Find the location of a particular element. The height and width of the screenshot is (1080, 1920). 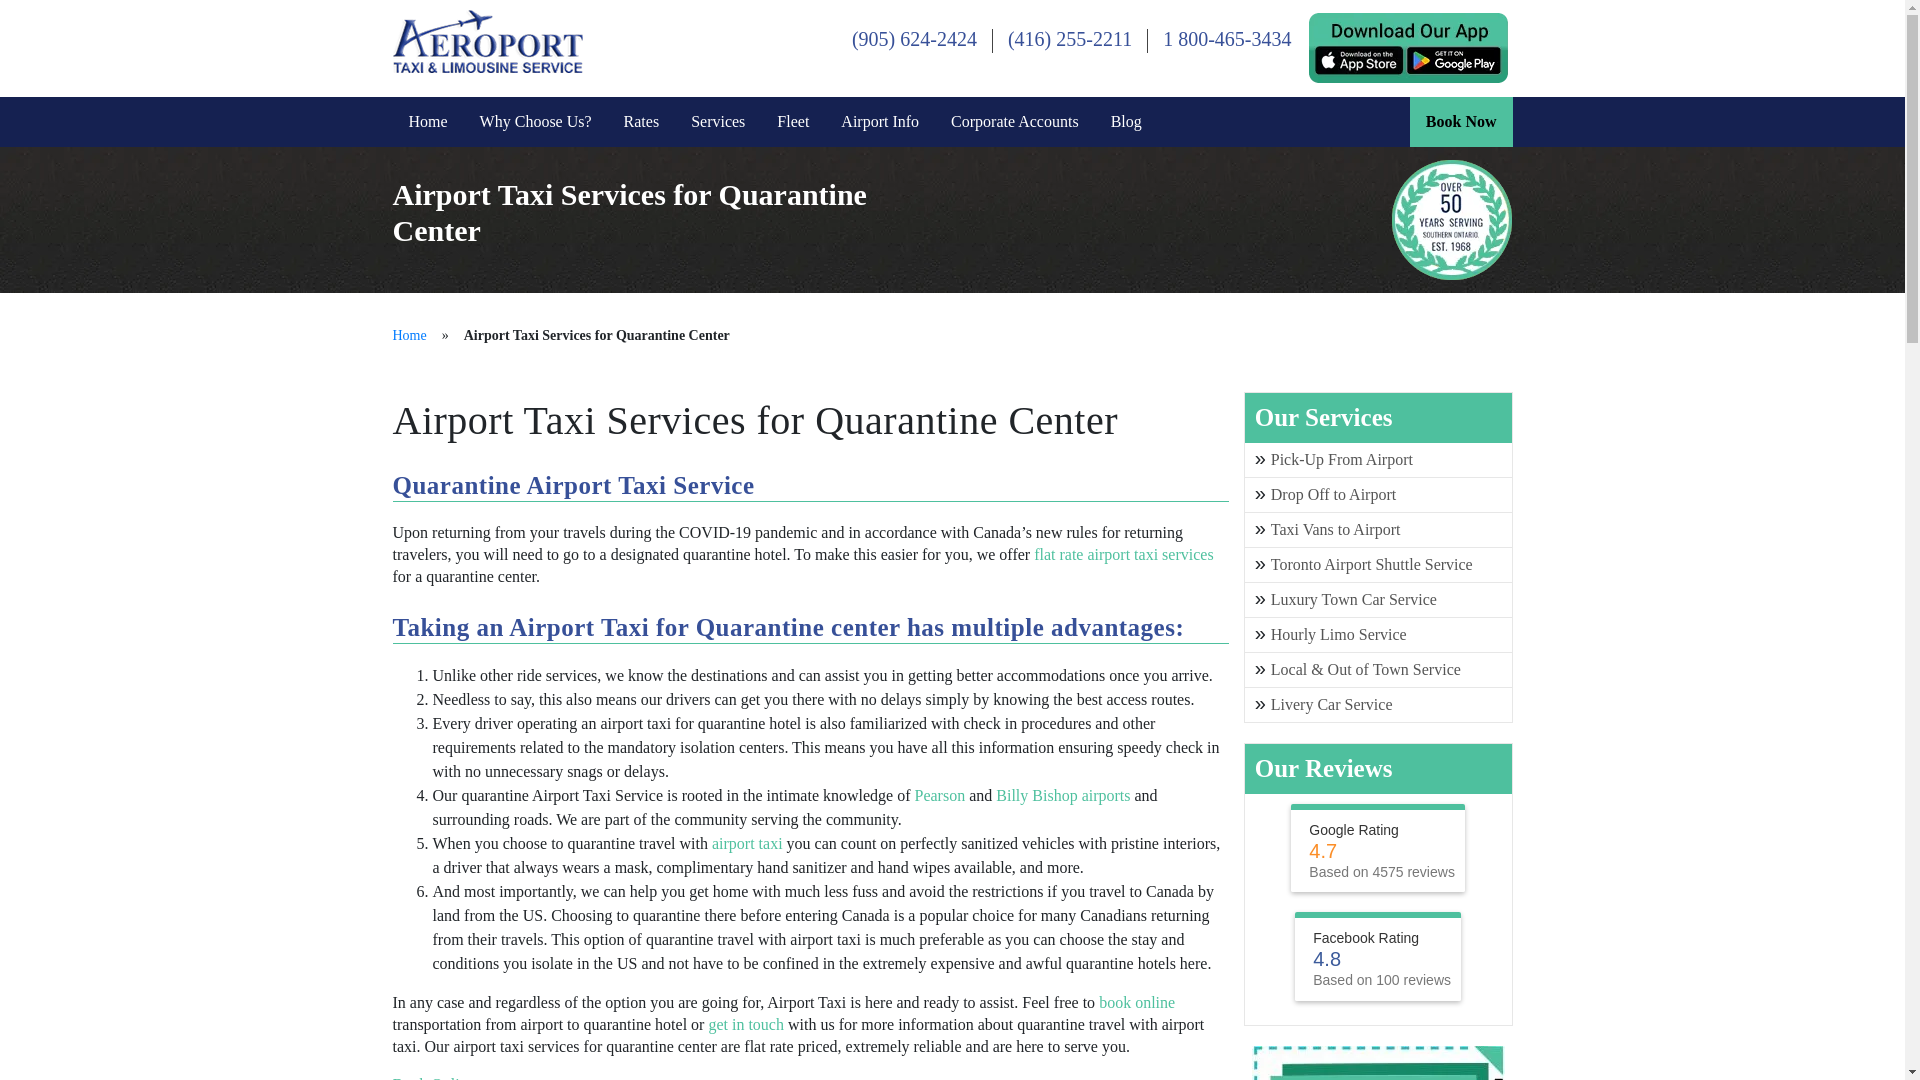

Why Choose Us? is located at coordinates (536, 122).